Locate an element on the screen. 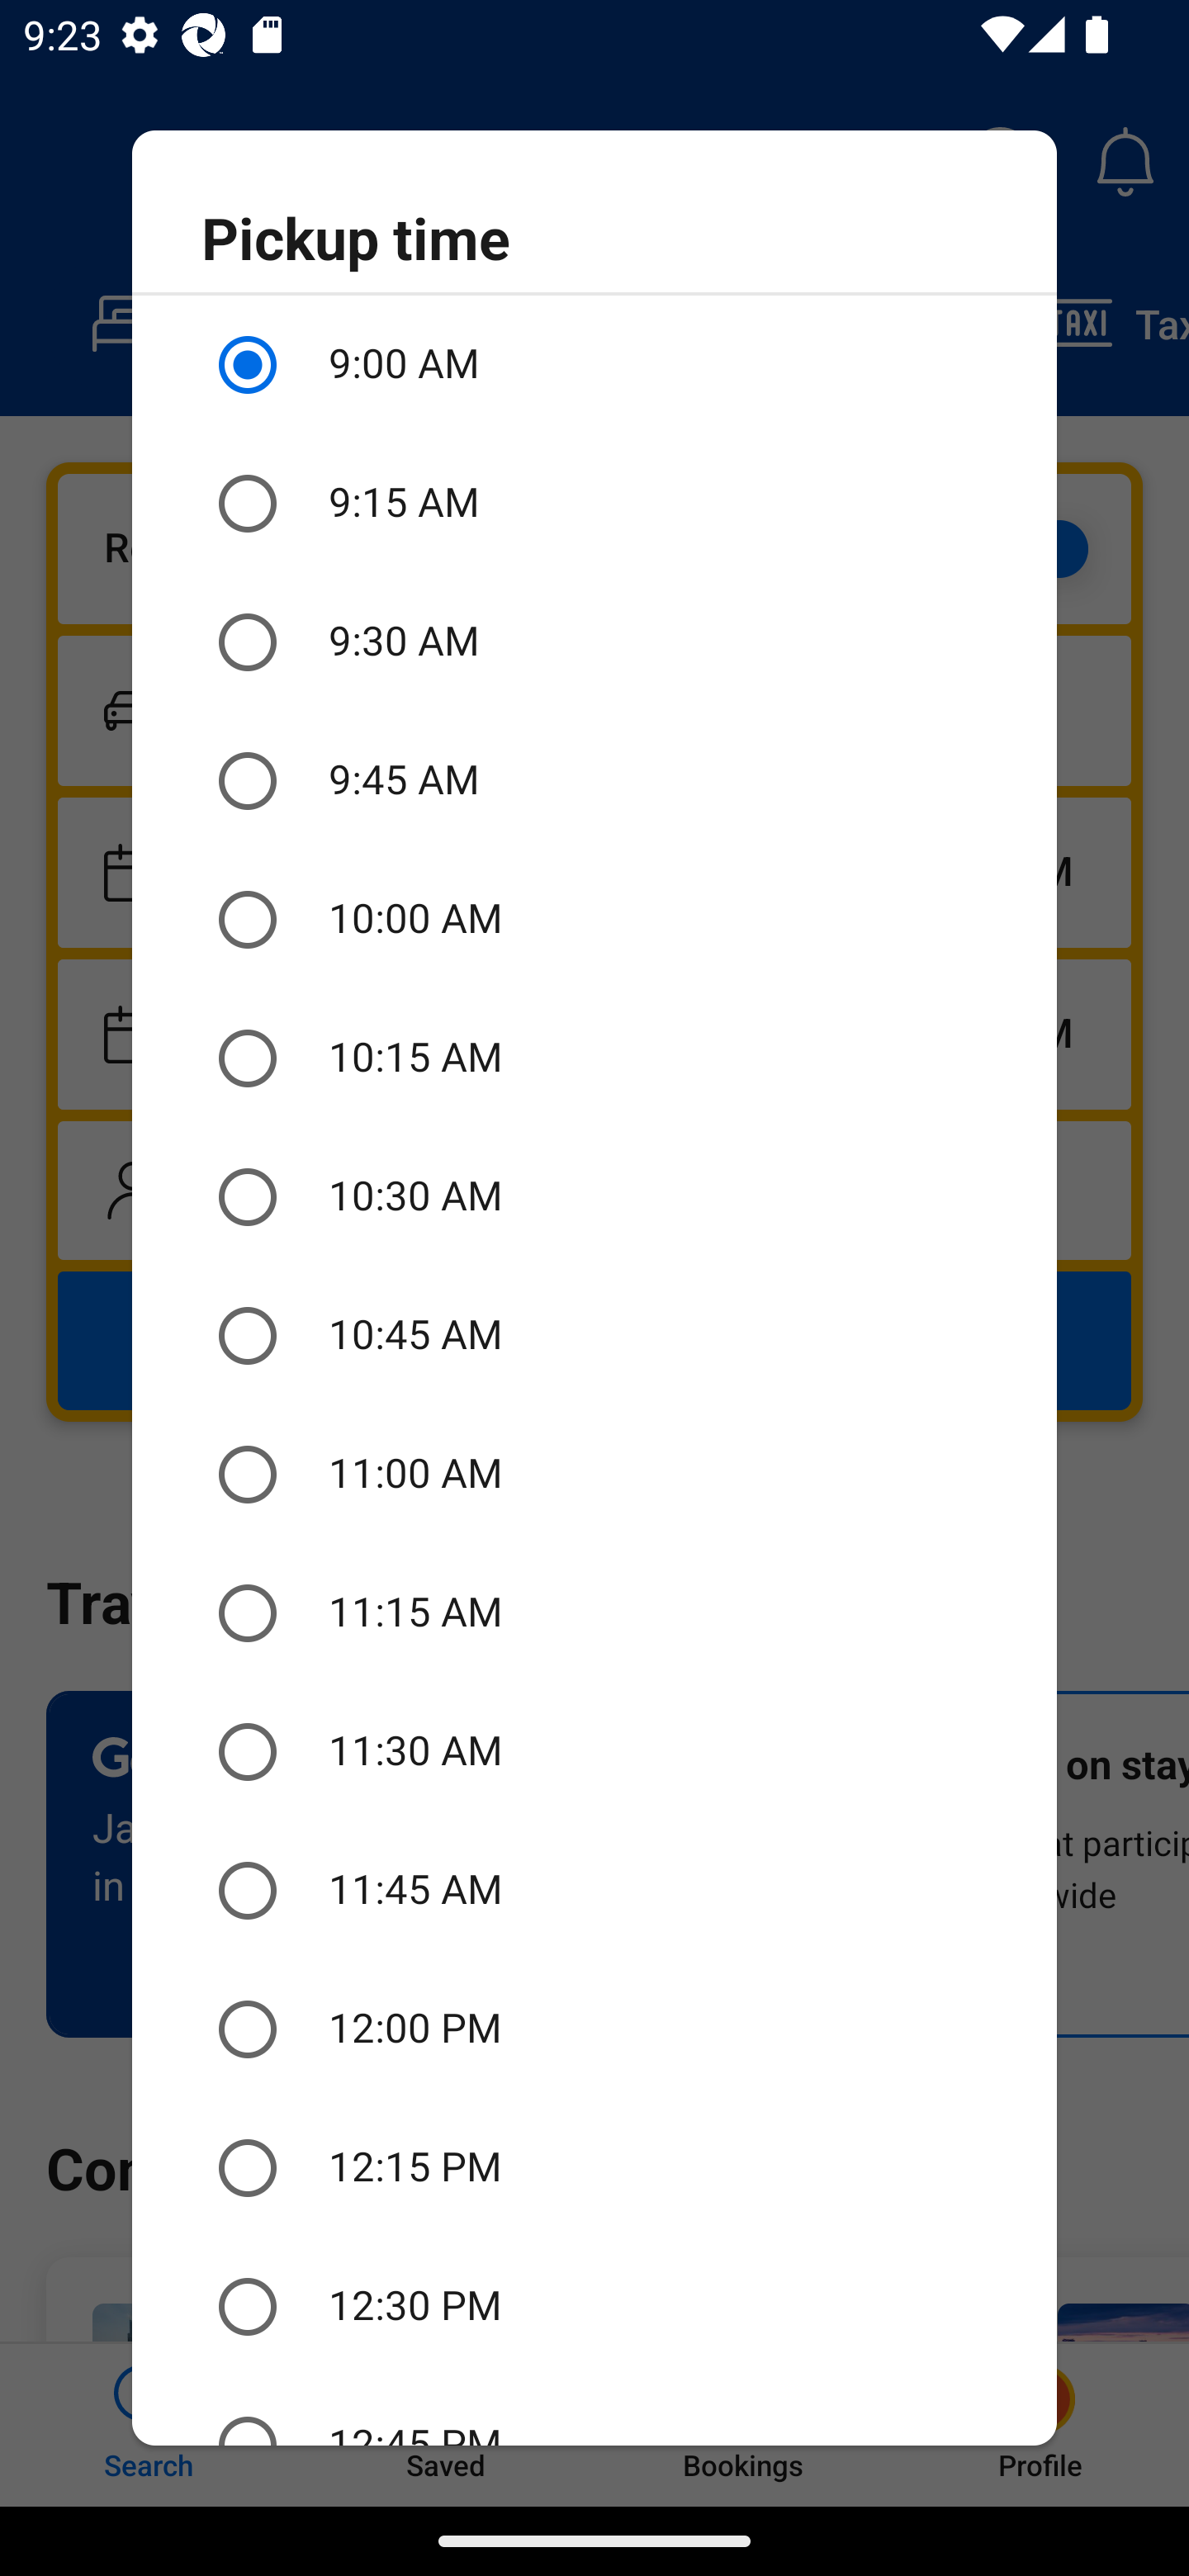  9:45 AM is located at coordinates (594, 780).